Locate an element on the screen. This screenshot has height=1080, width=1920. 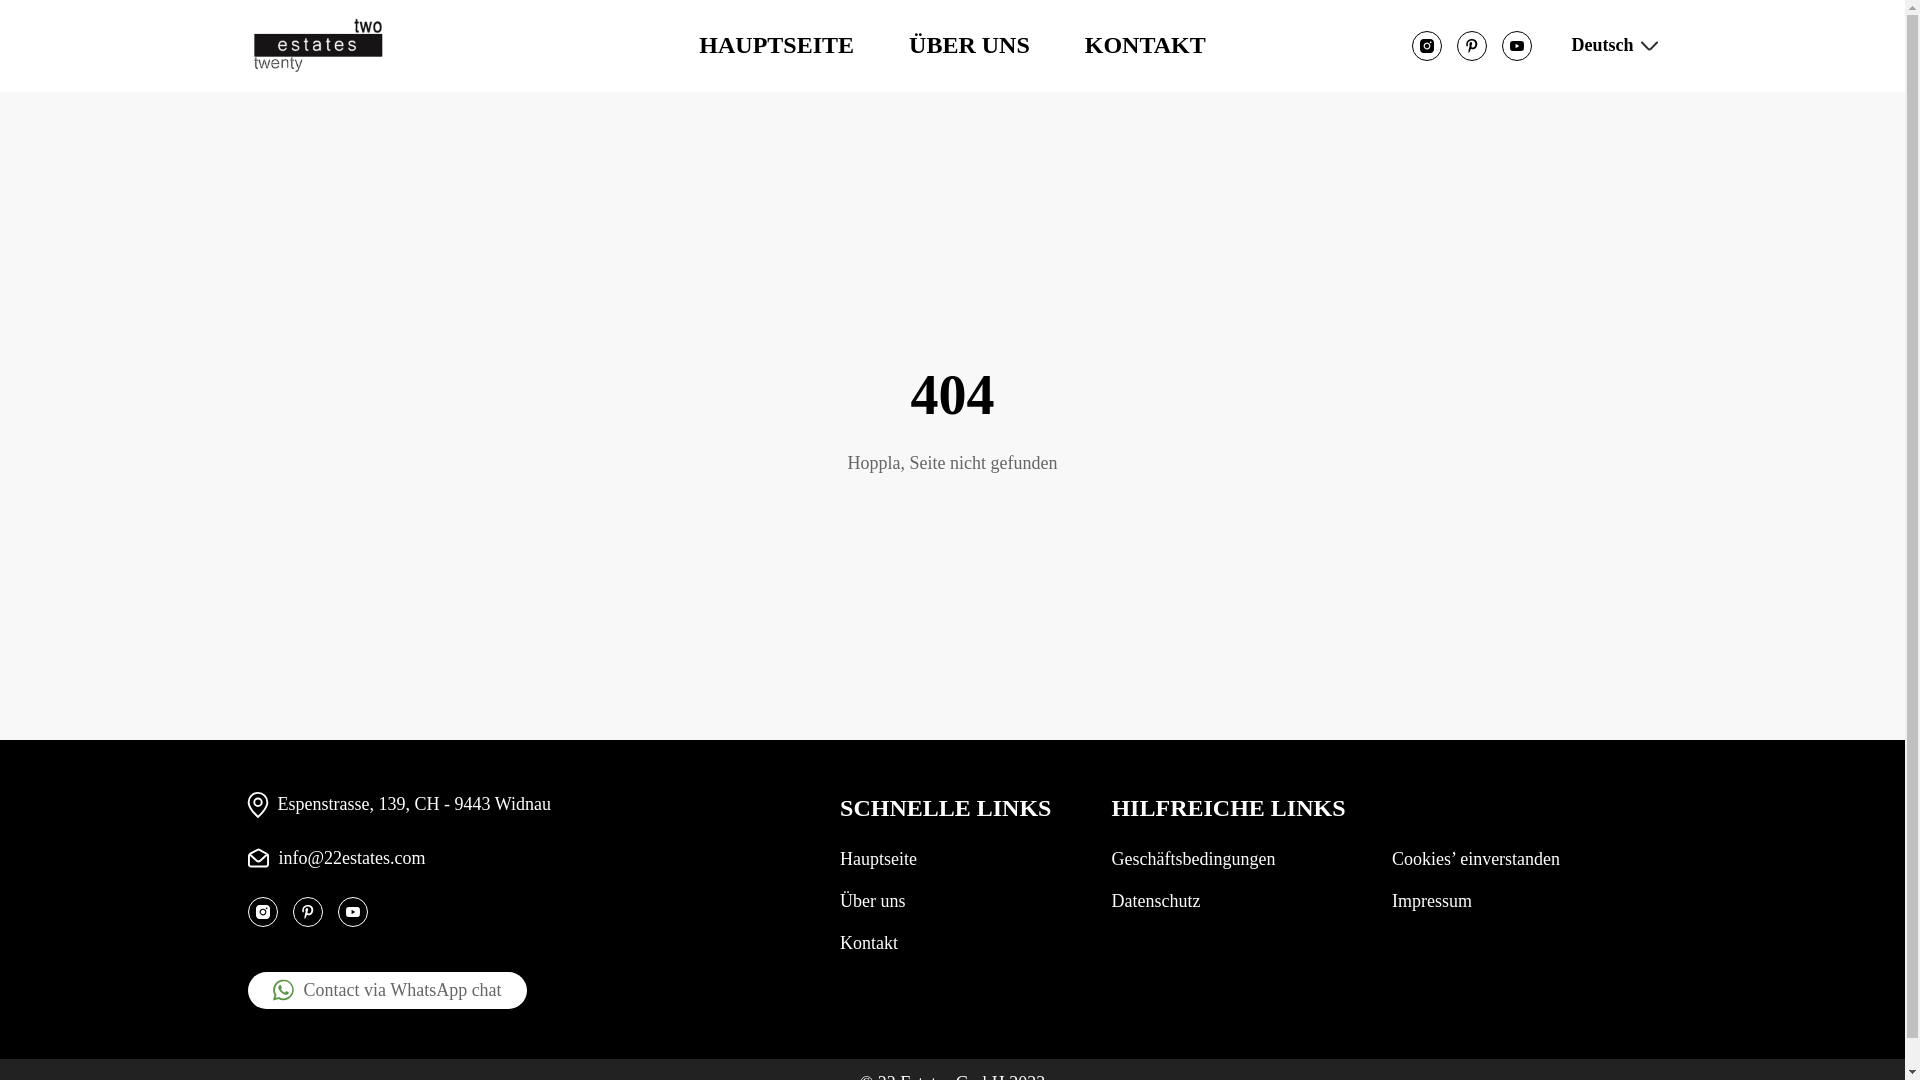
KONTAKT is located at coordinates (1146, 45).